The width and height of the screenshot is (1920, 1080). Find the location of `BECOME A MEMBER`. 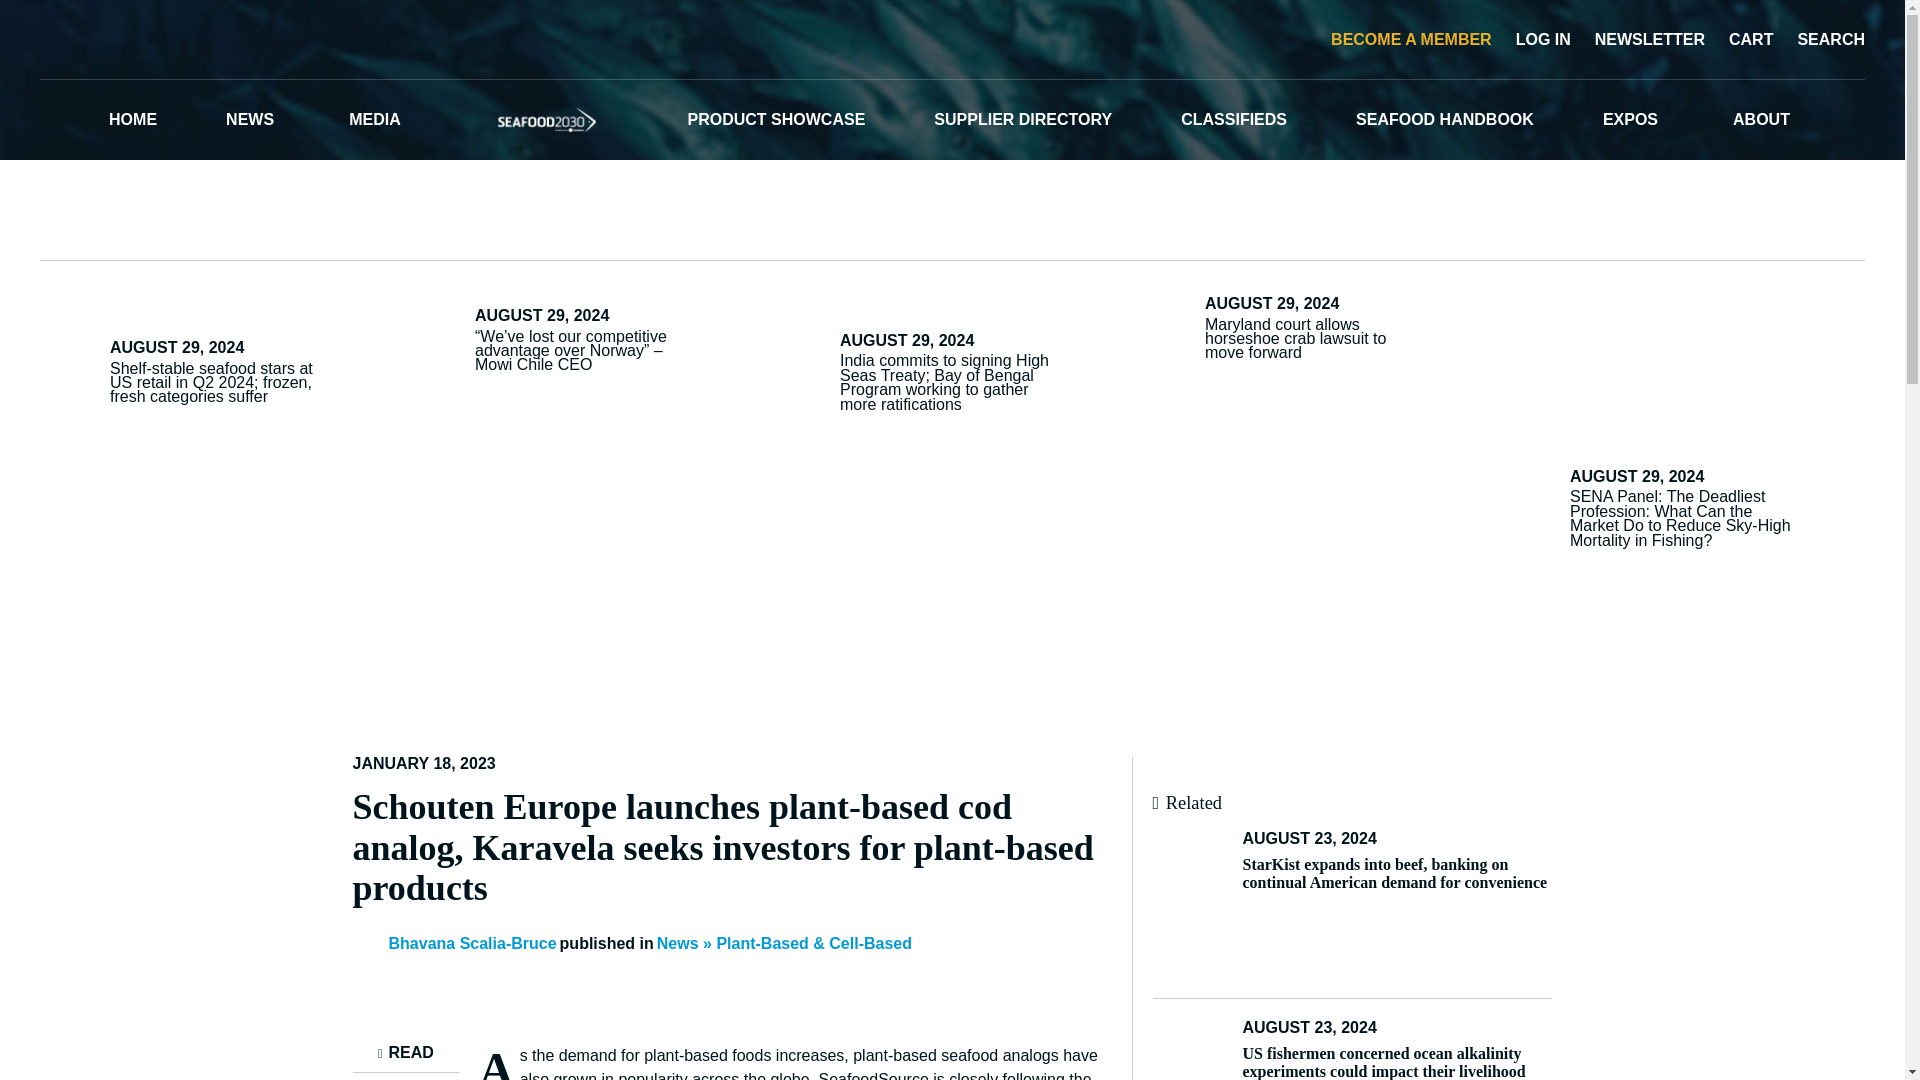

BECOME A MEMBER is located at coordinates (1408, 38).